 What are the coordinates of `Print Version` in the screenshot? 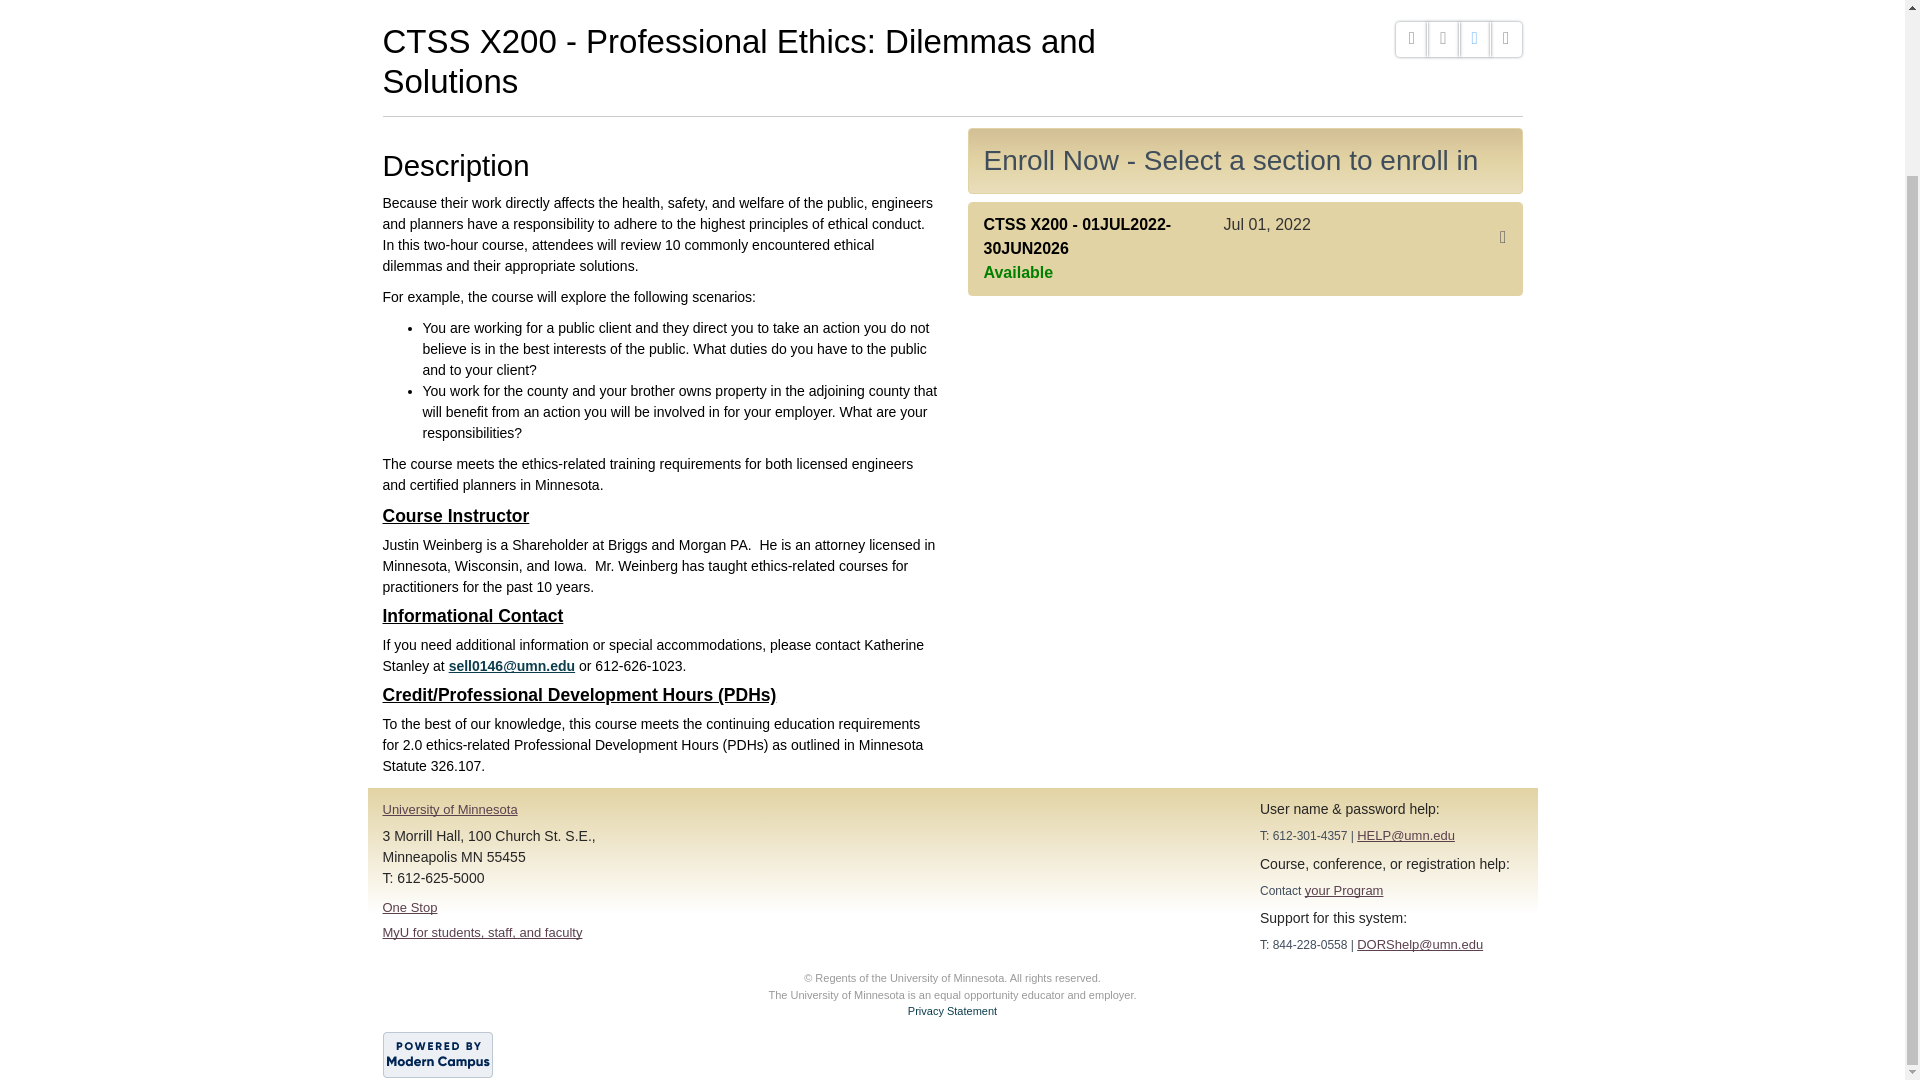 It's located at (1506, 39).